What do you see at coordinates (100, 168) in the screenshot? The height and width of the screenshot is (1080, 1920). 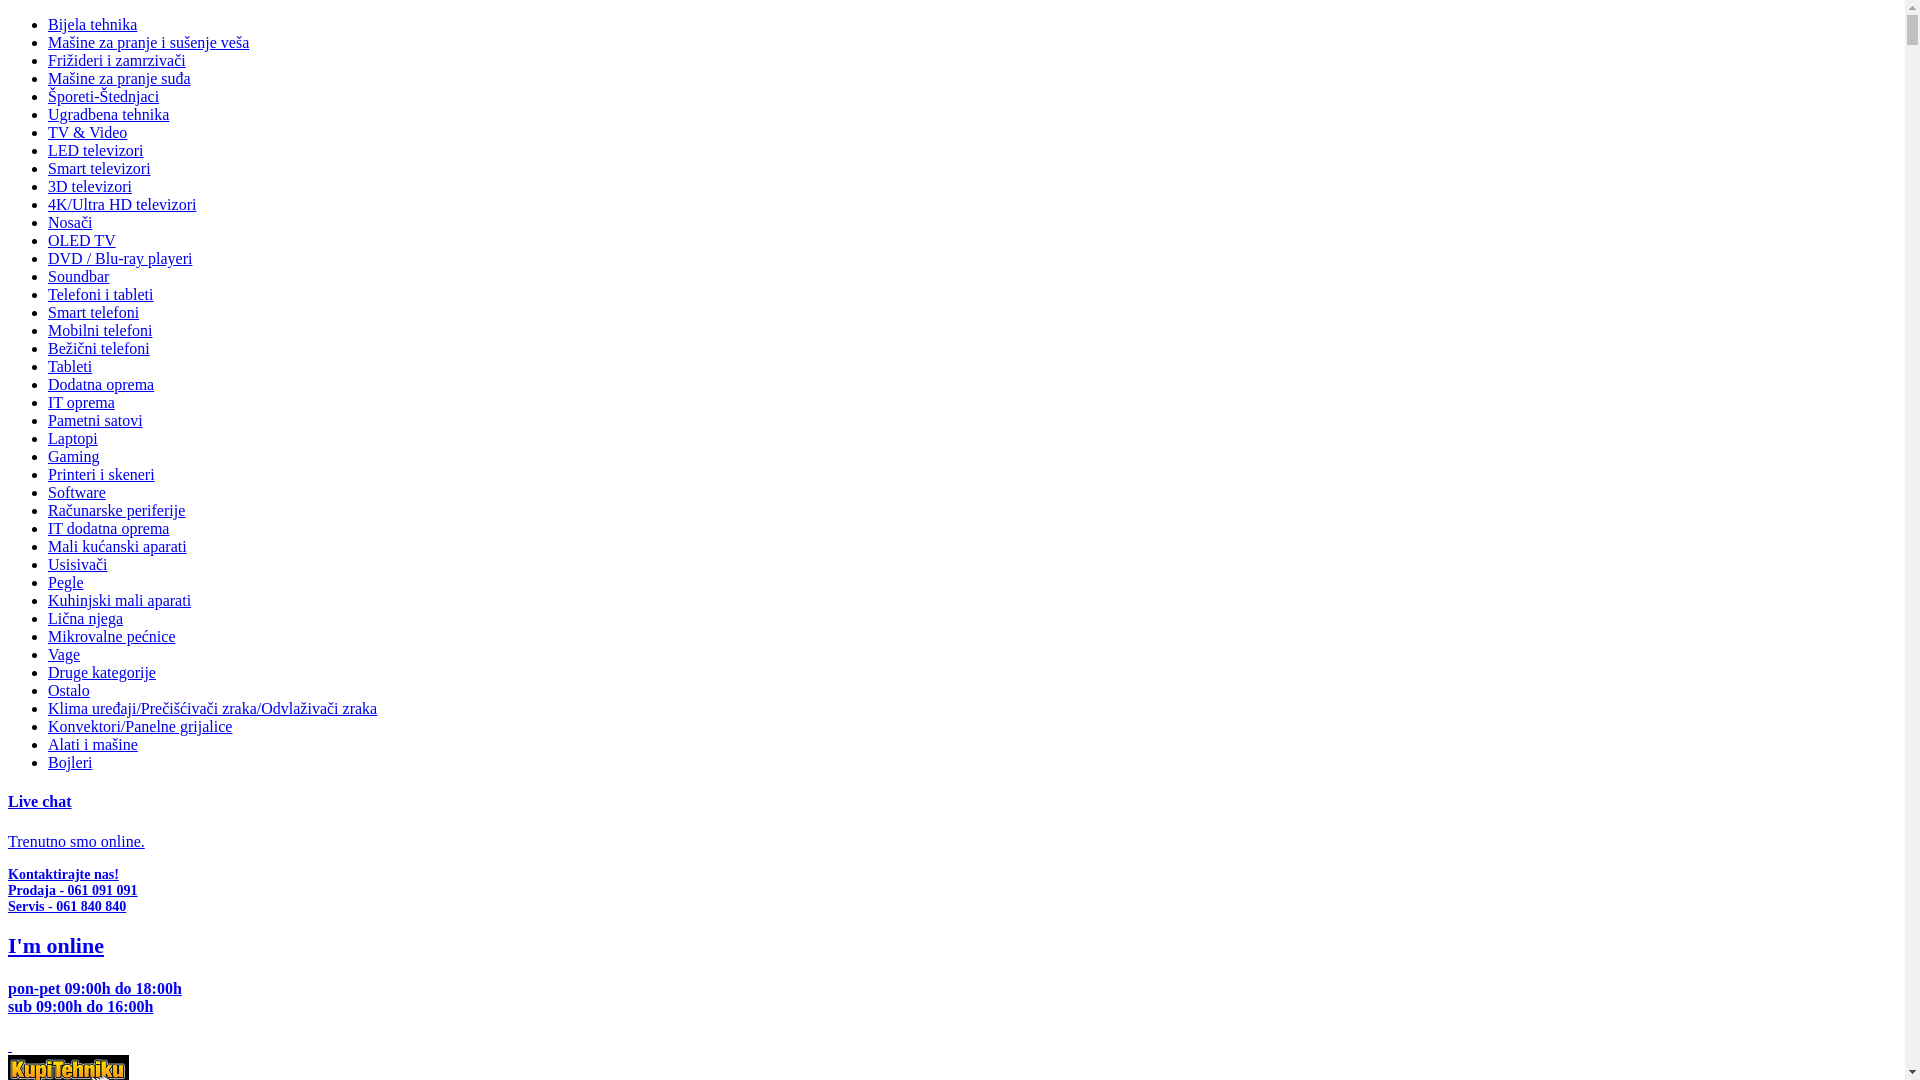 I see `Smart televizori` at bounding box center [100, 168].